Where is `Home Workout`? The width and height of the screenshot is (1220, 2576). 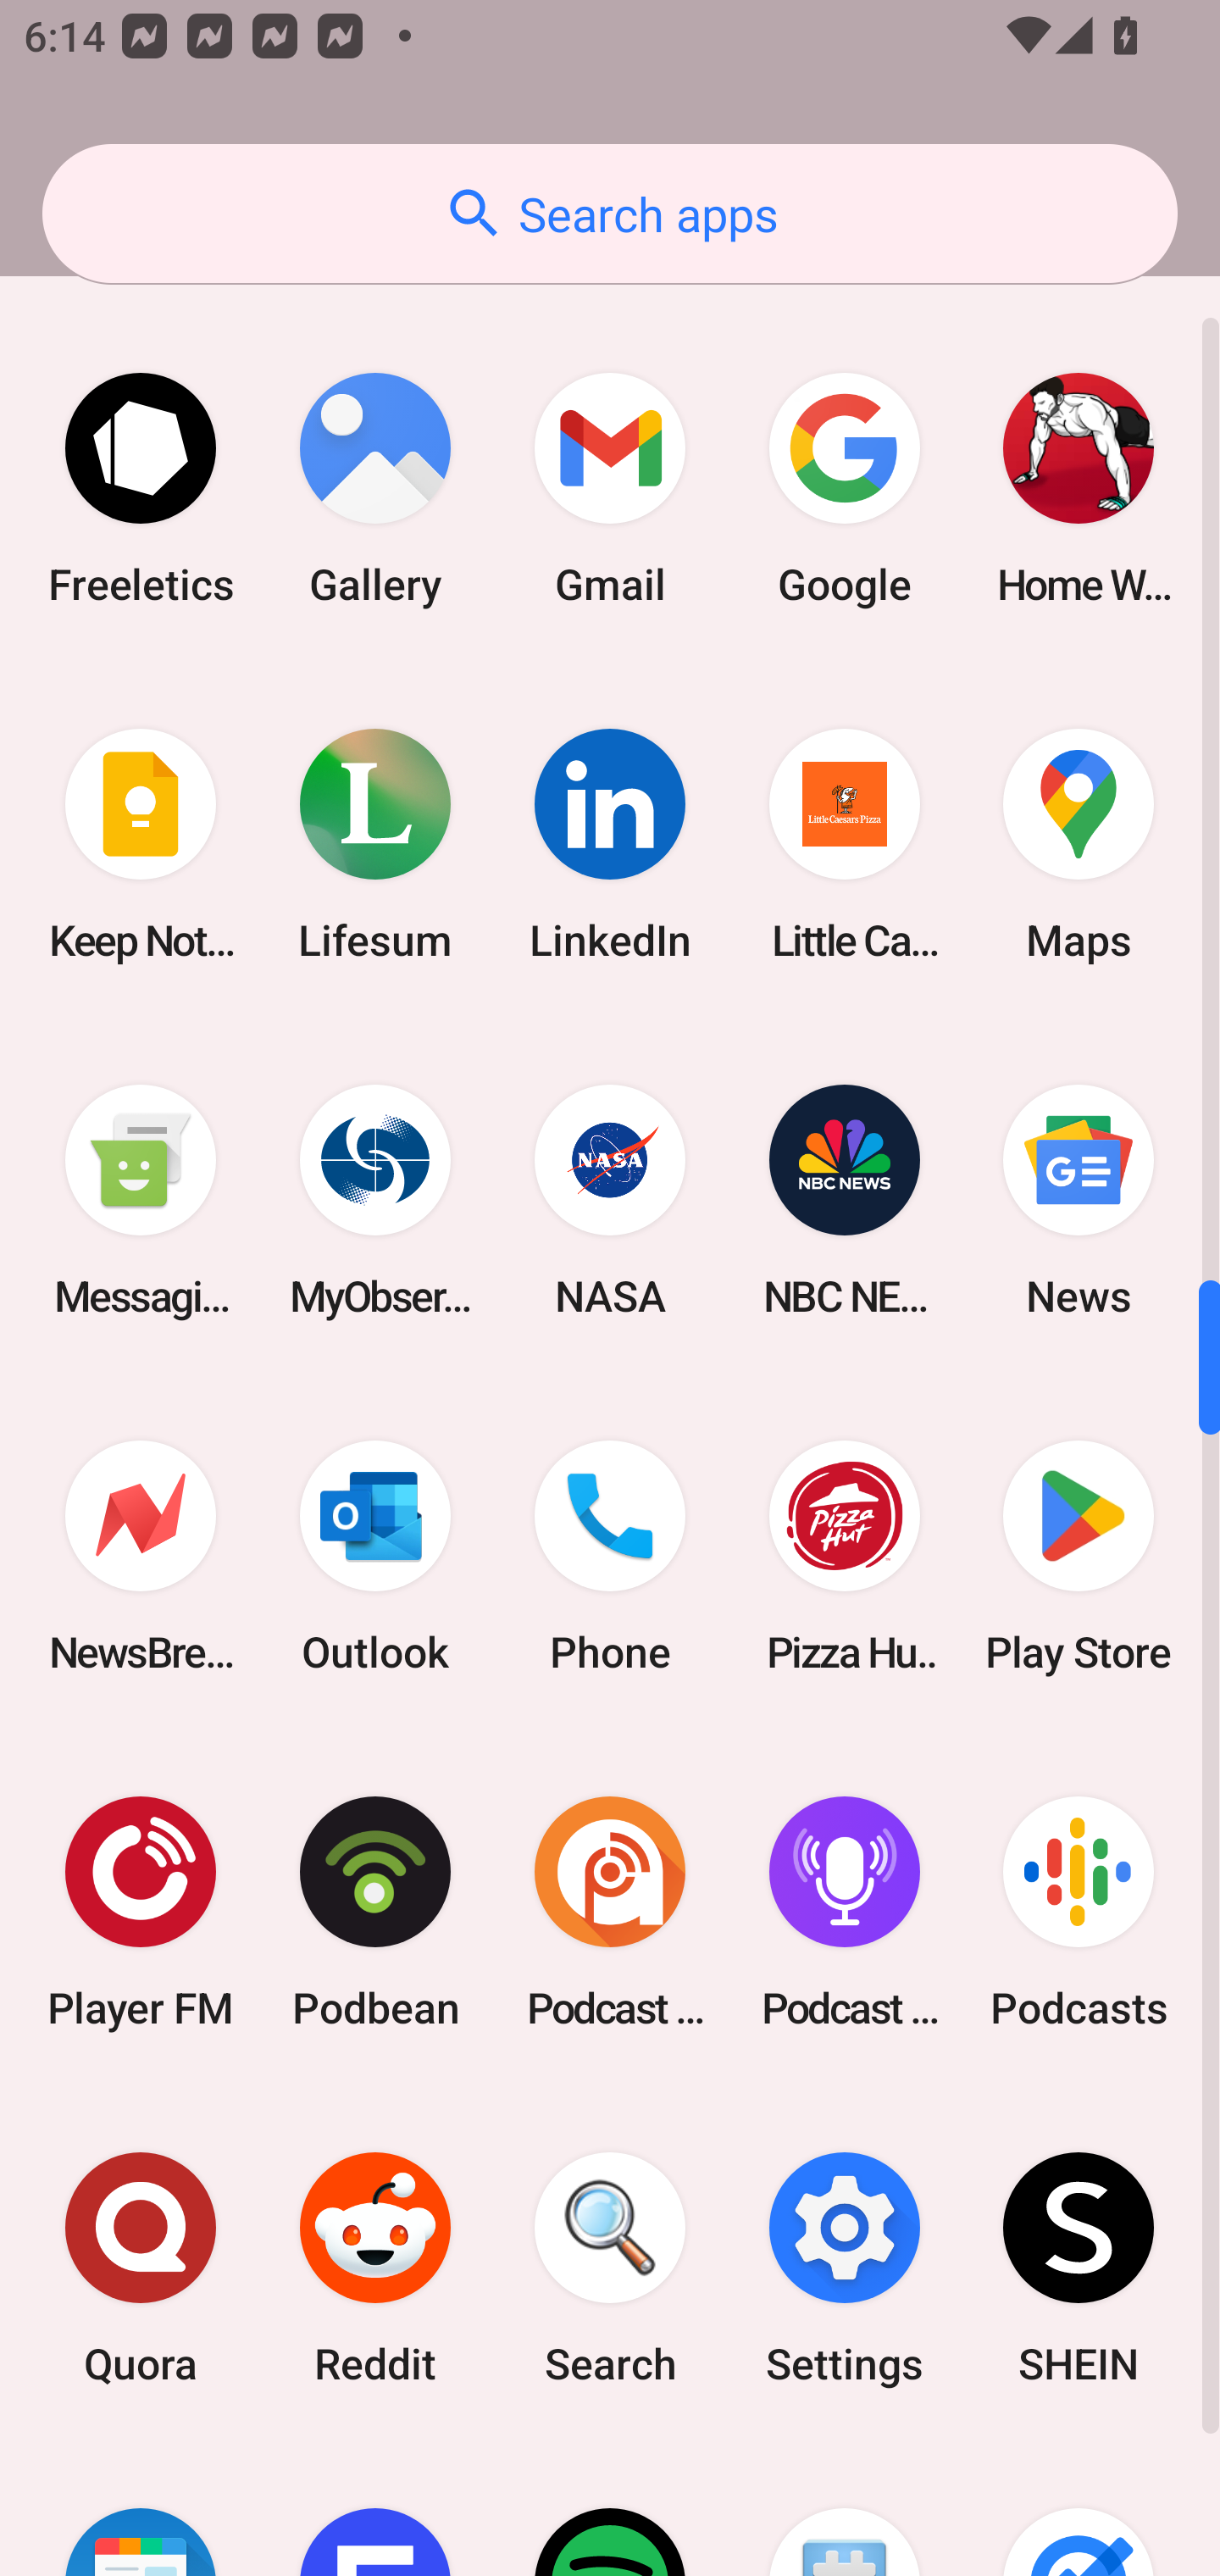 Home Workout is located at coordinates (1079, 489).